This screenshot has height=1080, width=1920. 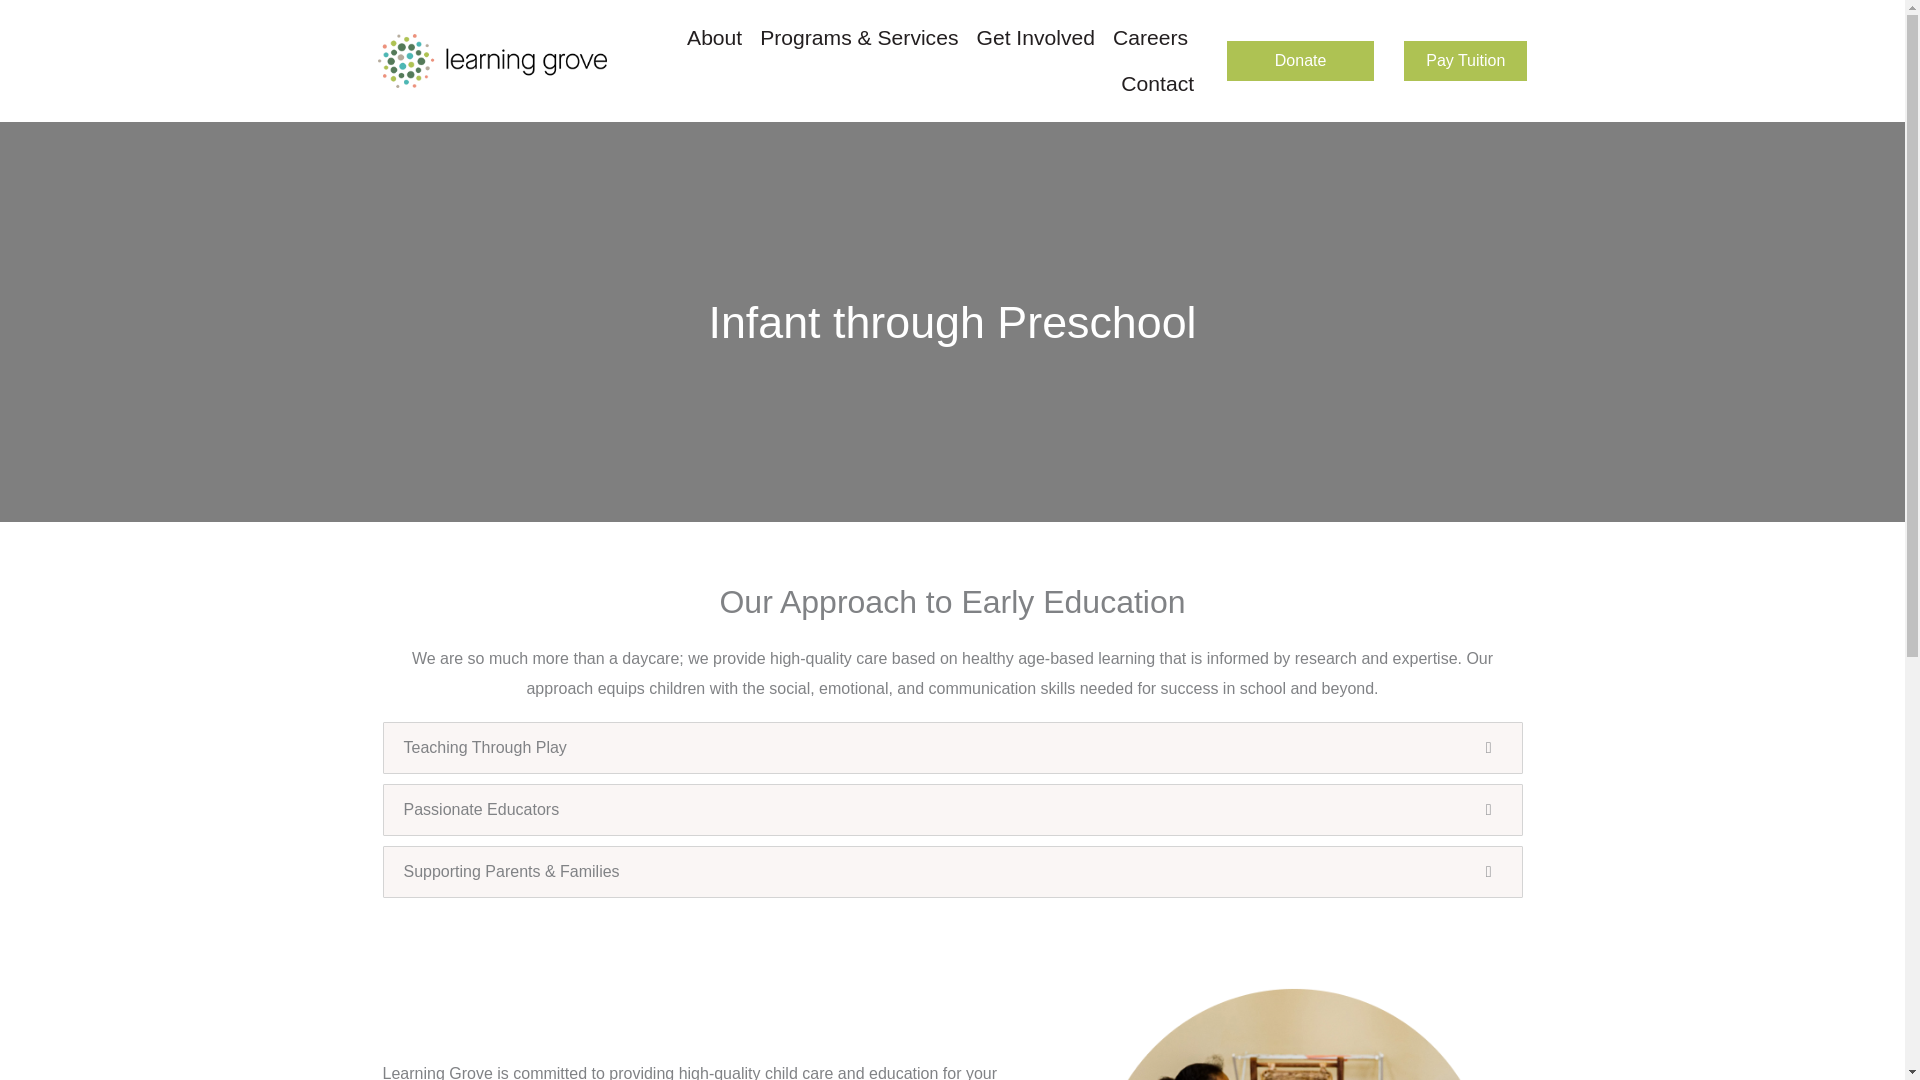 What do you see at coordinates (714, 38) in the screenshot?
I see `About` at bounding box center [714, 38].